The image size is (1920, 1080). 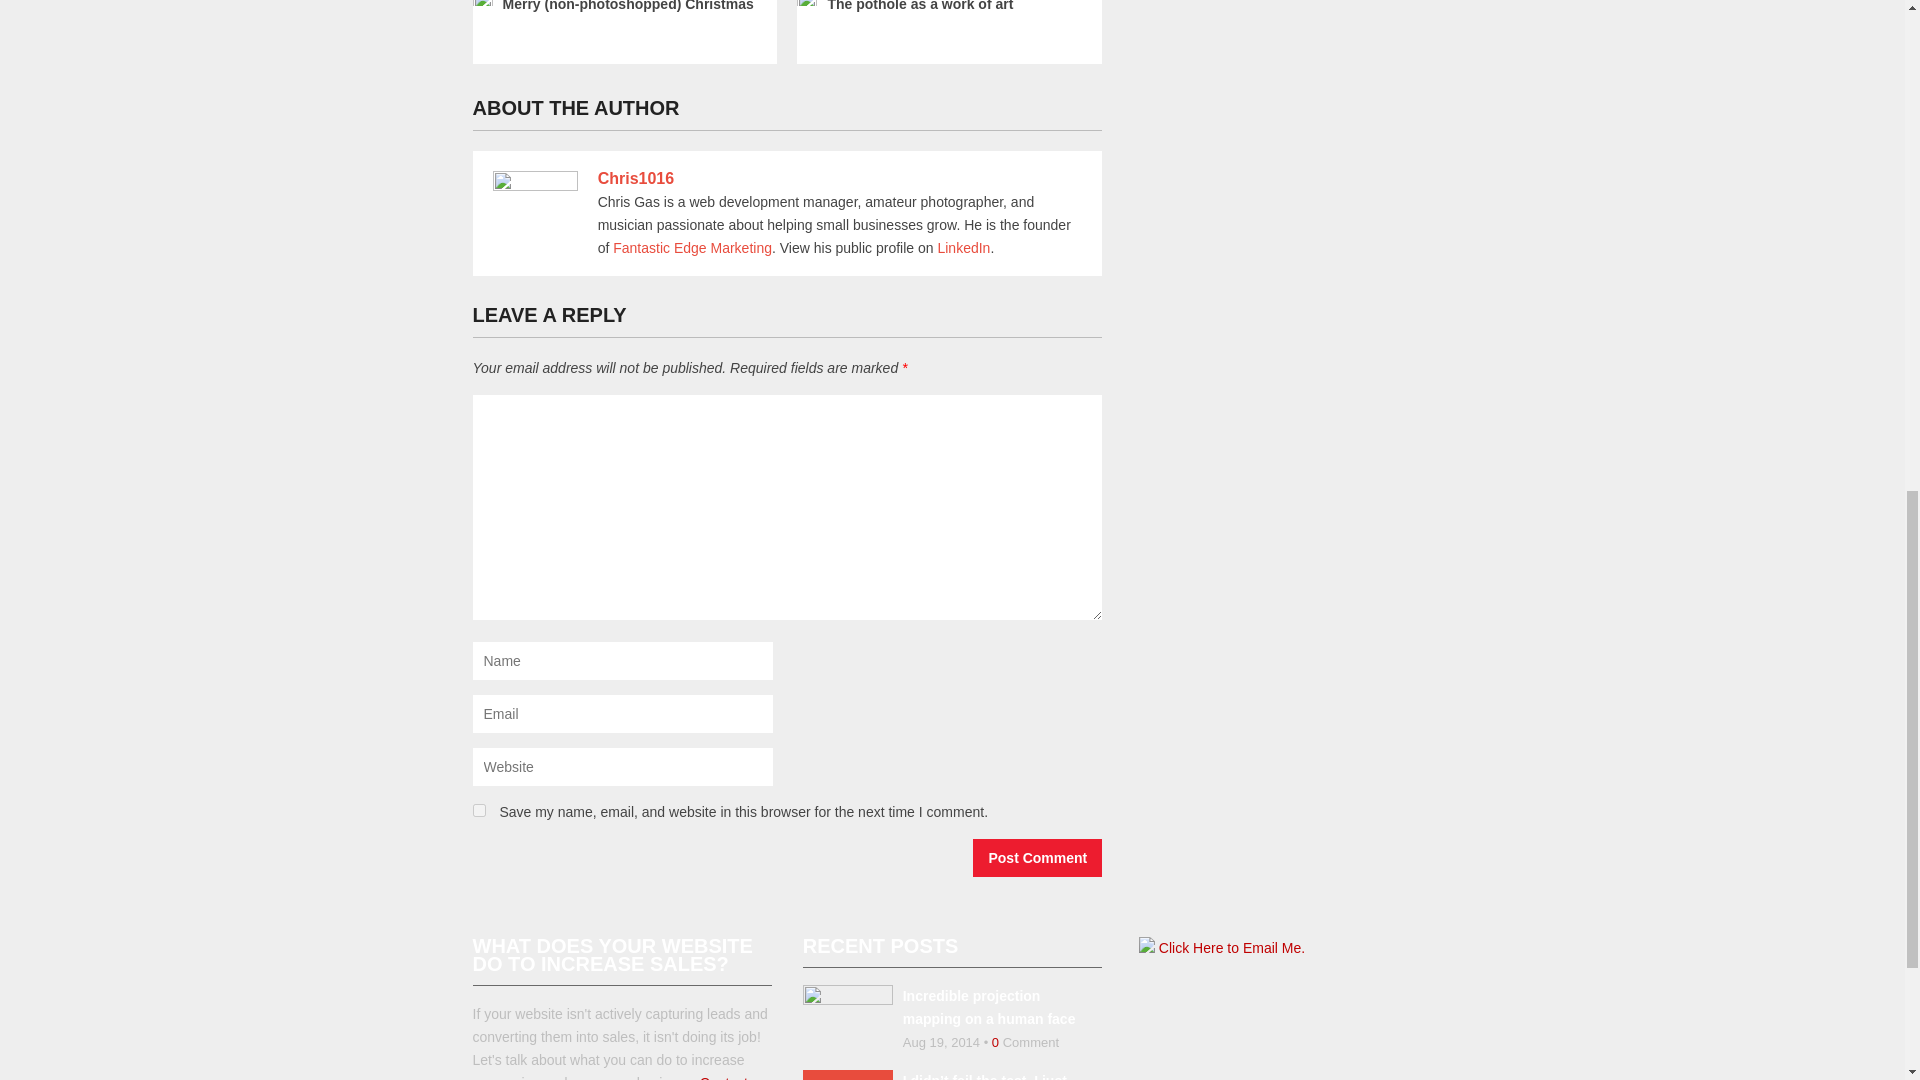 I want to click on Fantastic Edge Marketing, so click(x=692, y=247).